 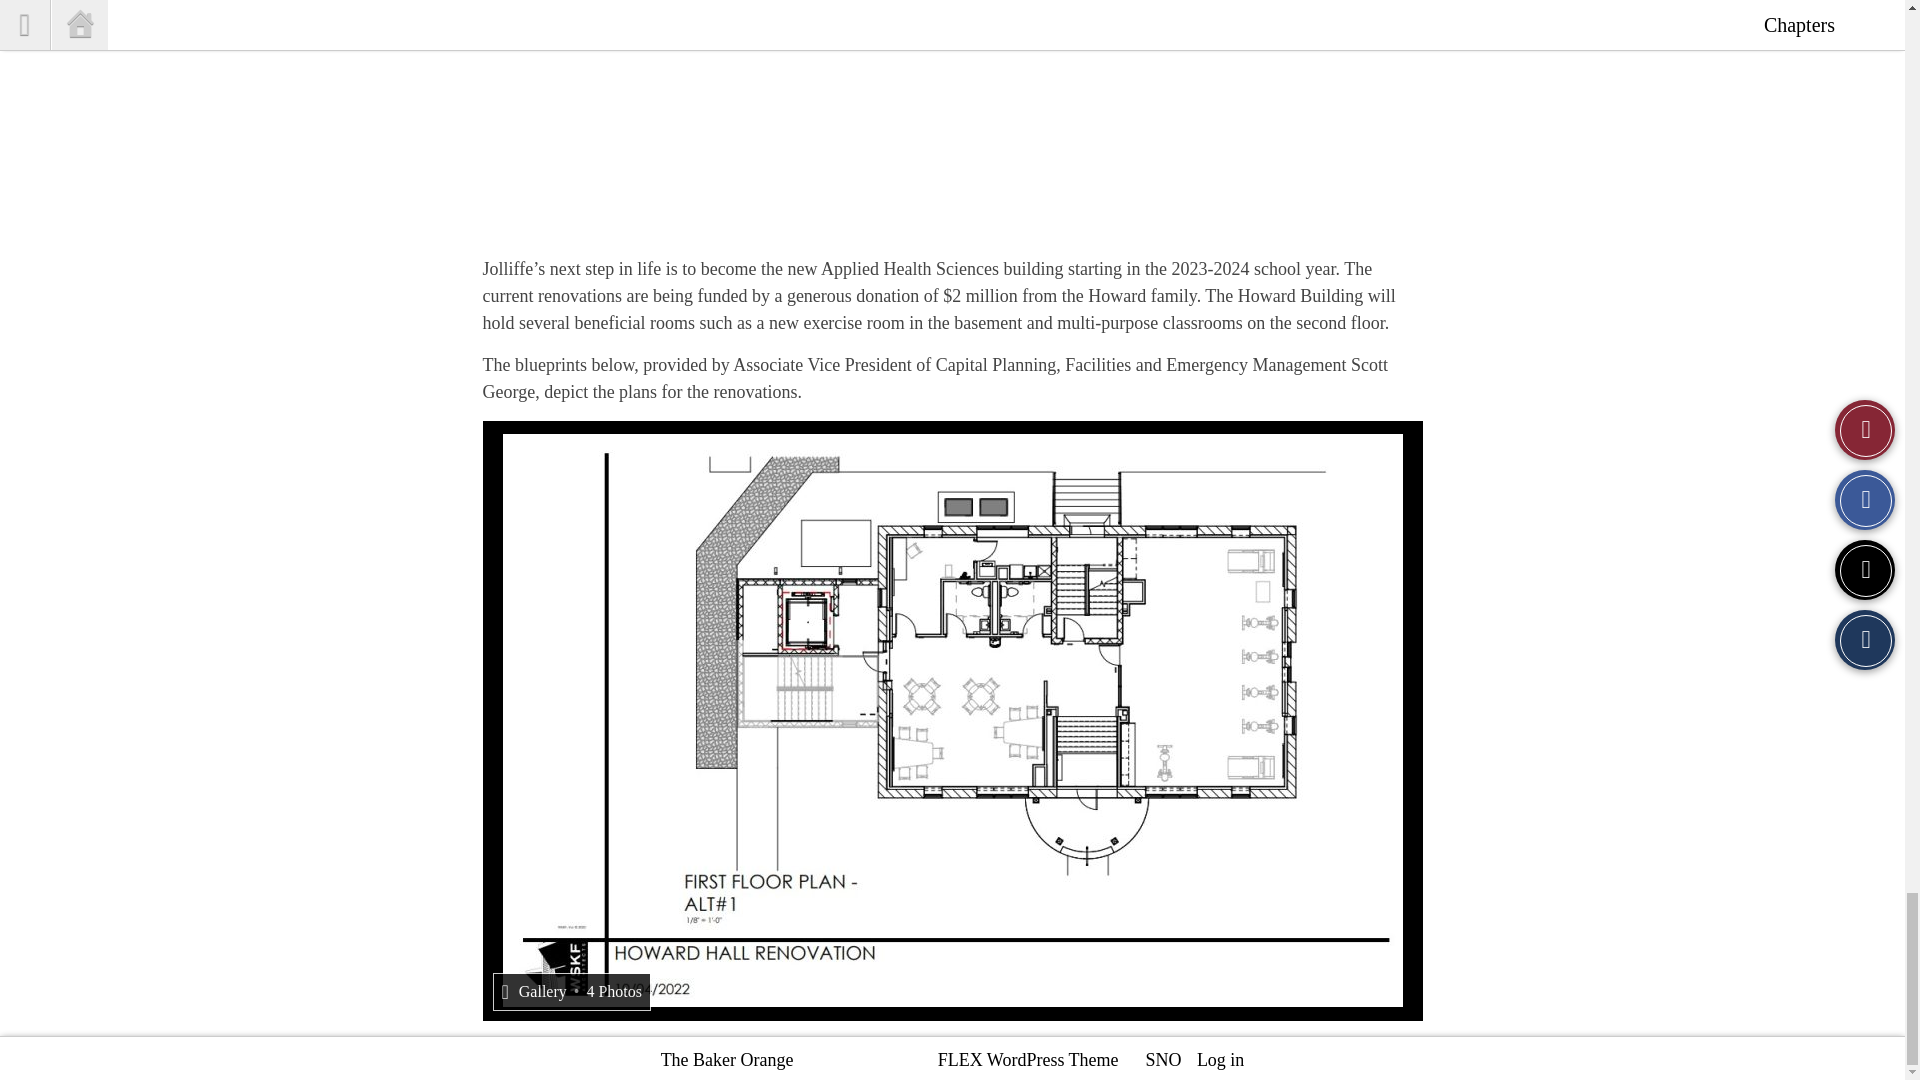 What do you see at coordinates (952, 116) in the screenshot?
I see `jolliffe Hall Video` at bounding box center [952, 116].